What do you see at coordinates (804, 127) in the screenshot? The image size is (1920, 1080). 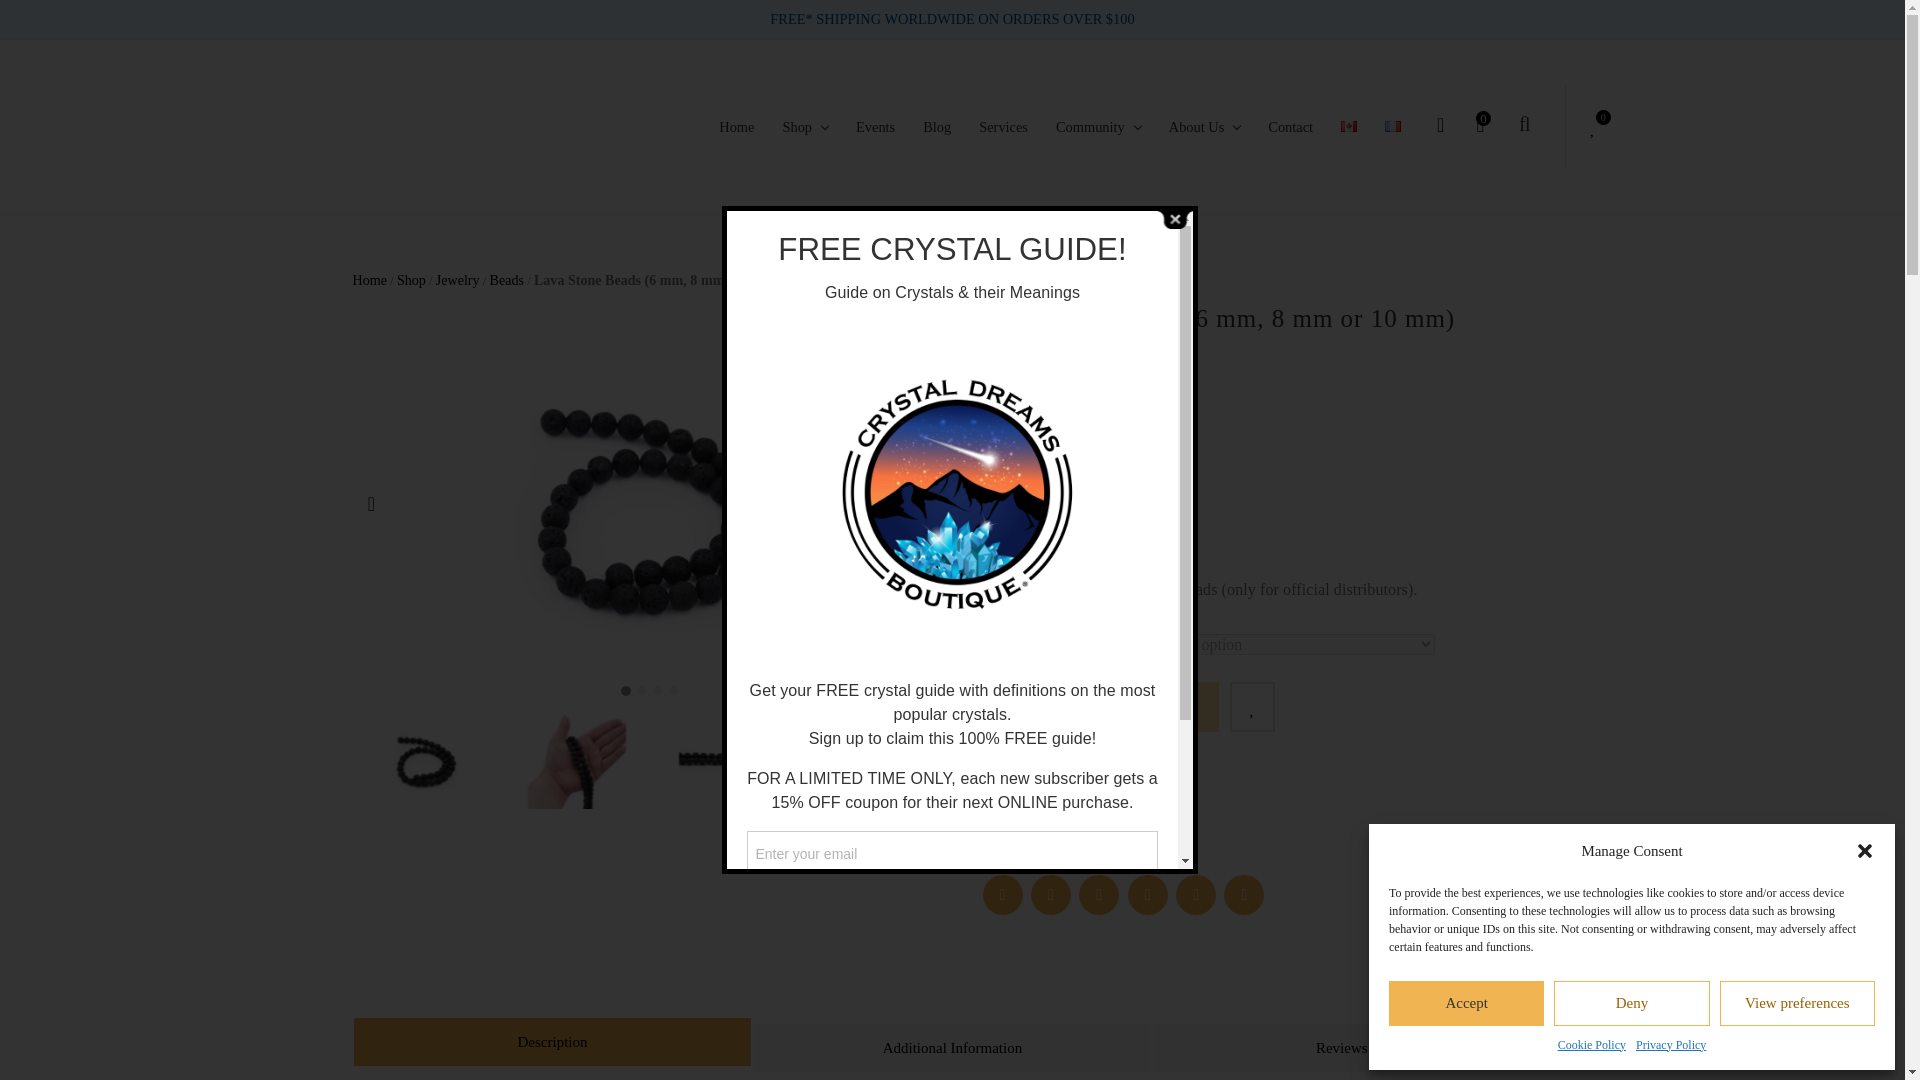 I see `Shop` at bounding box center [804, 127].